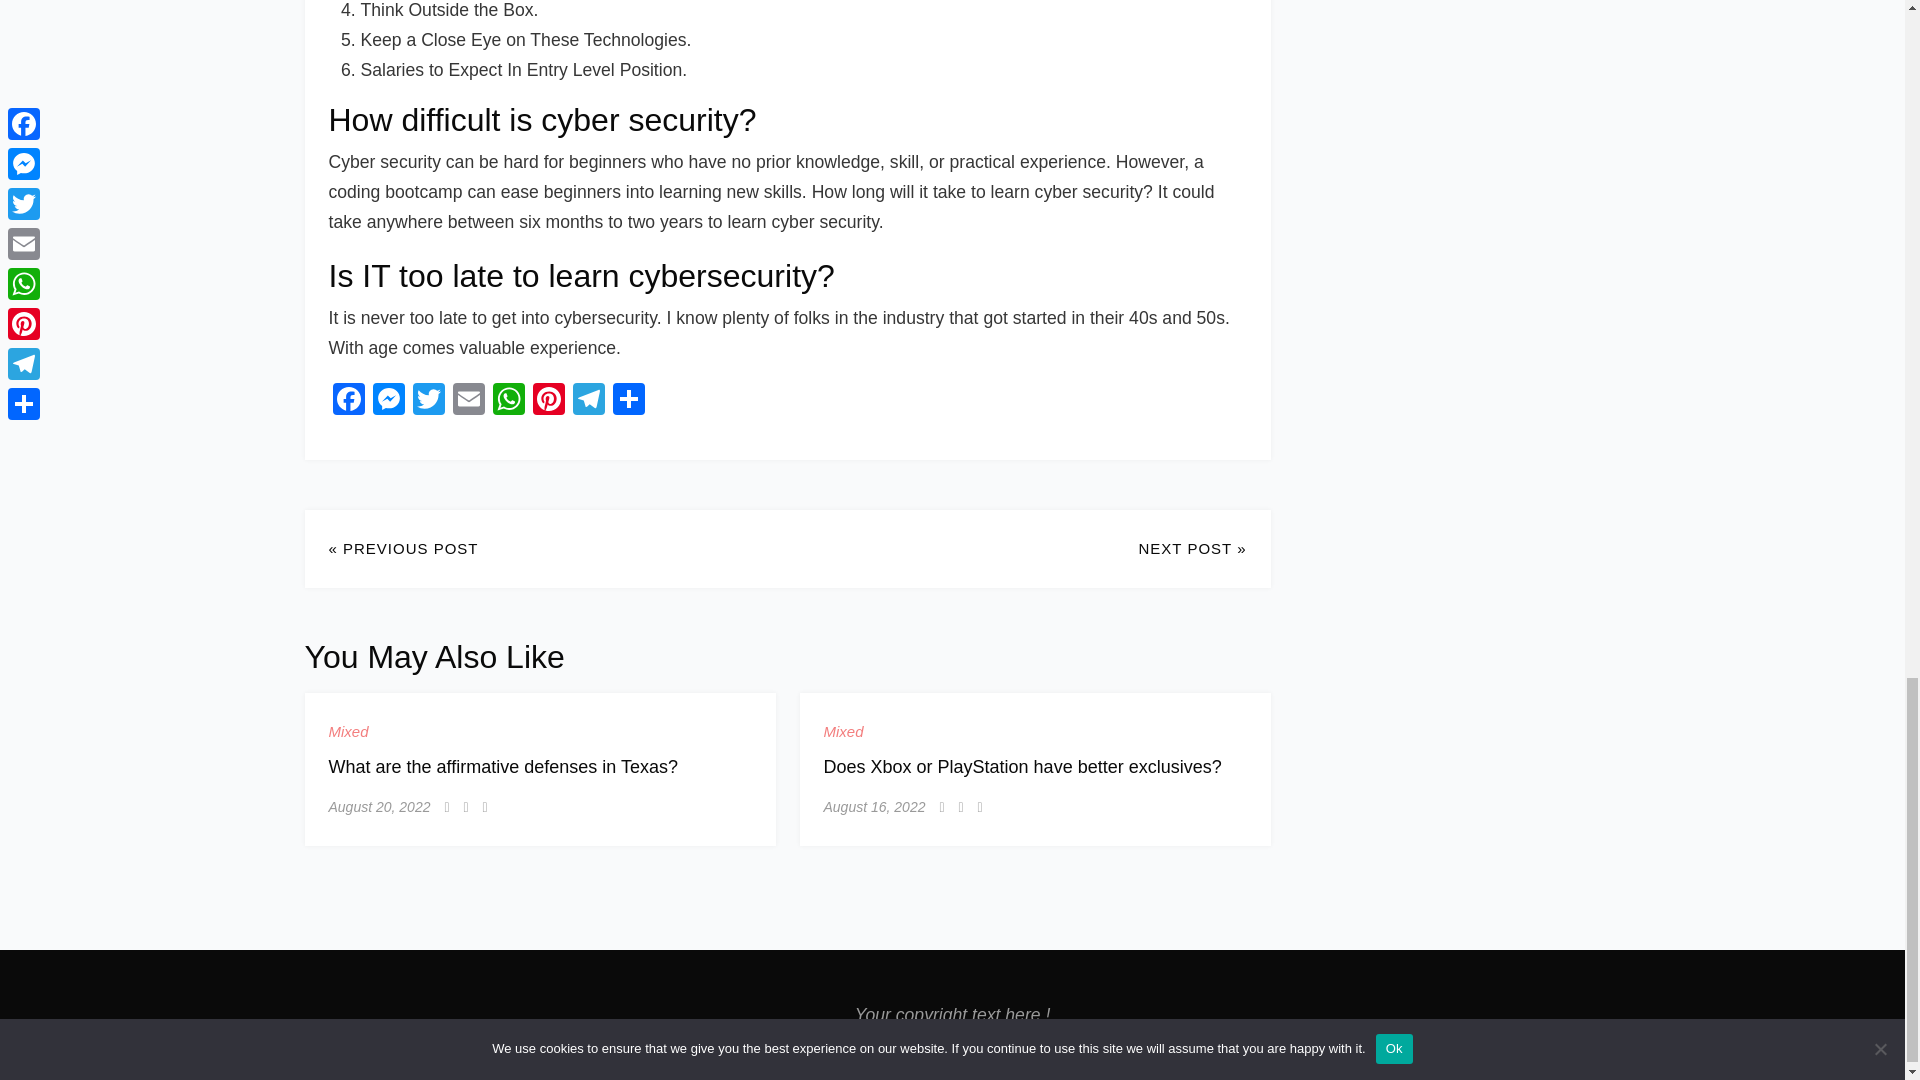 The height and width of the screenshot is (1080, 1920). What do you see at coordinates (502, 766) in the screenshot?
I see `What are the affirmative defenses in Texas?` at bounding box center [502, 766].